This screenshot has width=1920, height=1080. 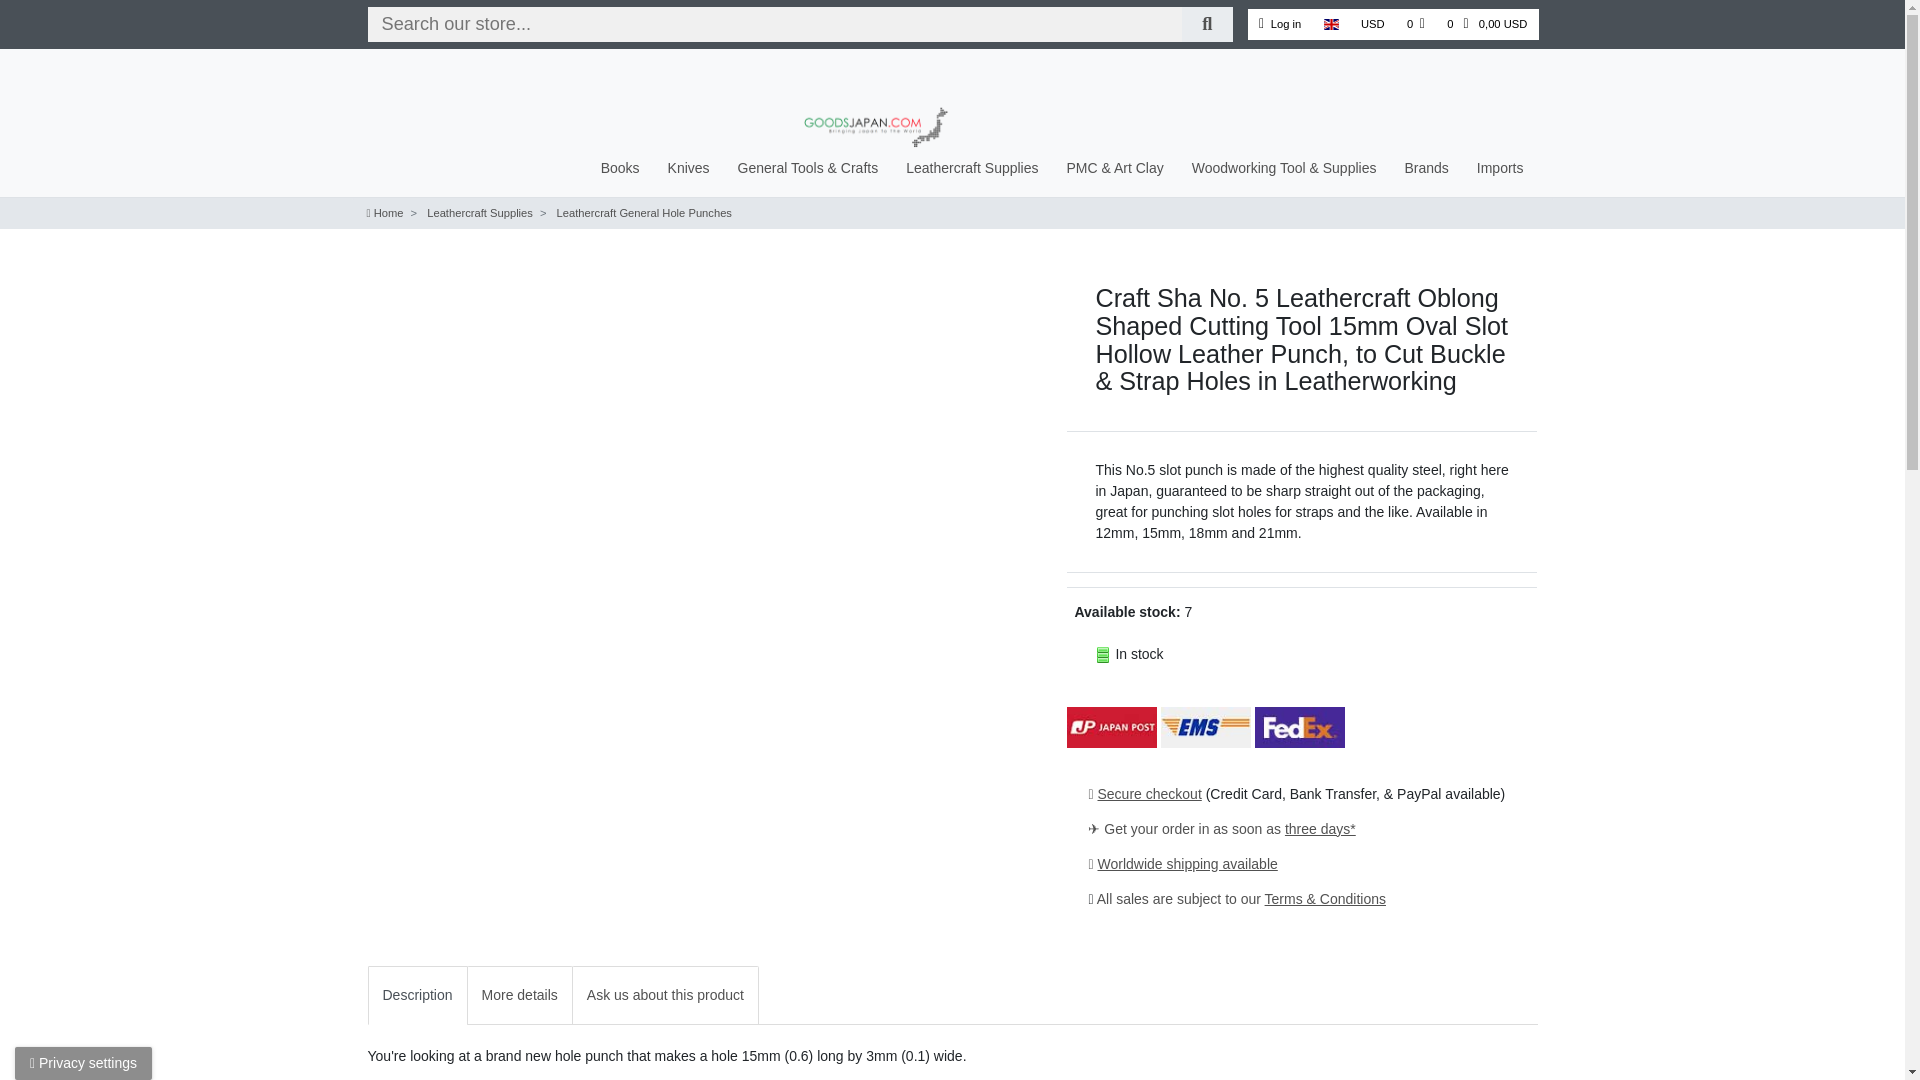 I want to click on Books, so click(x=620, y=168).